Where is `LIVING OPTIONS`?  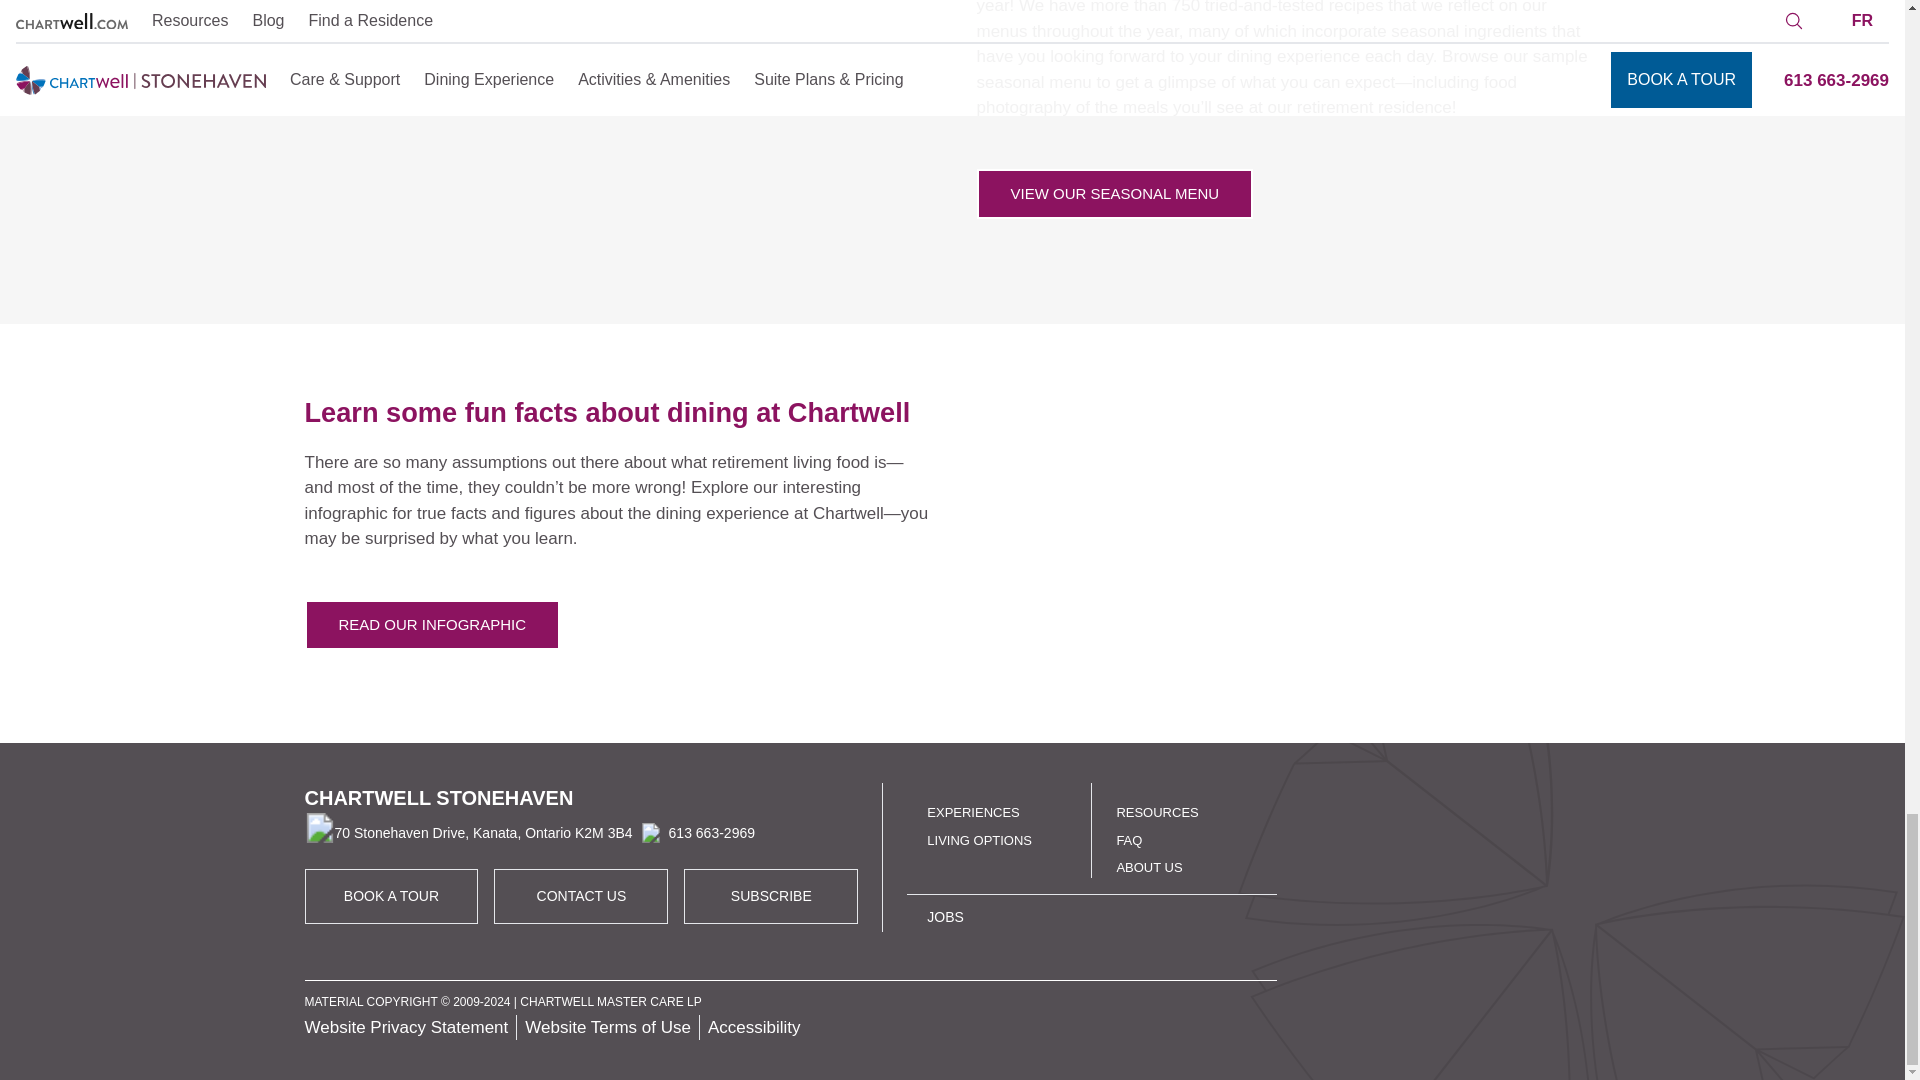 LIVING OPTIONS is located at coordinates (1114, 194).